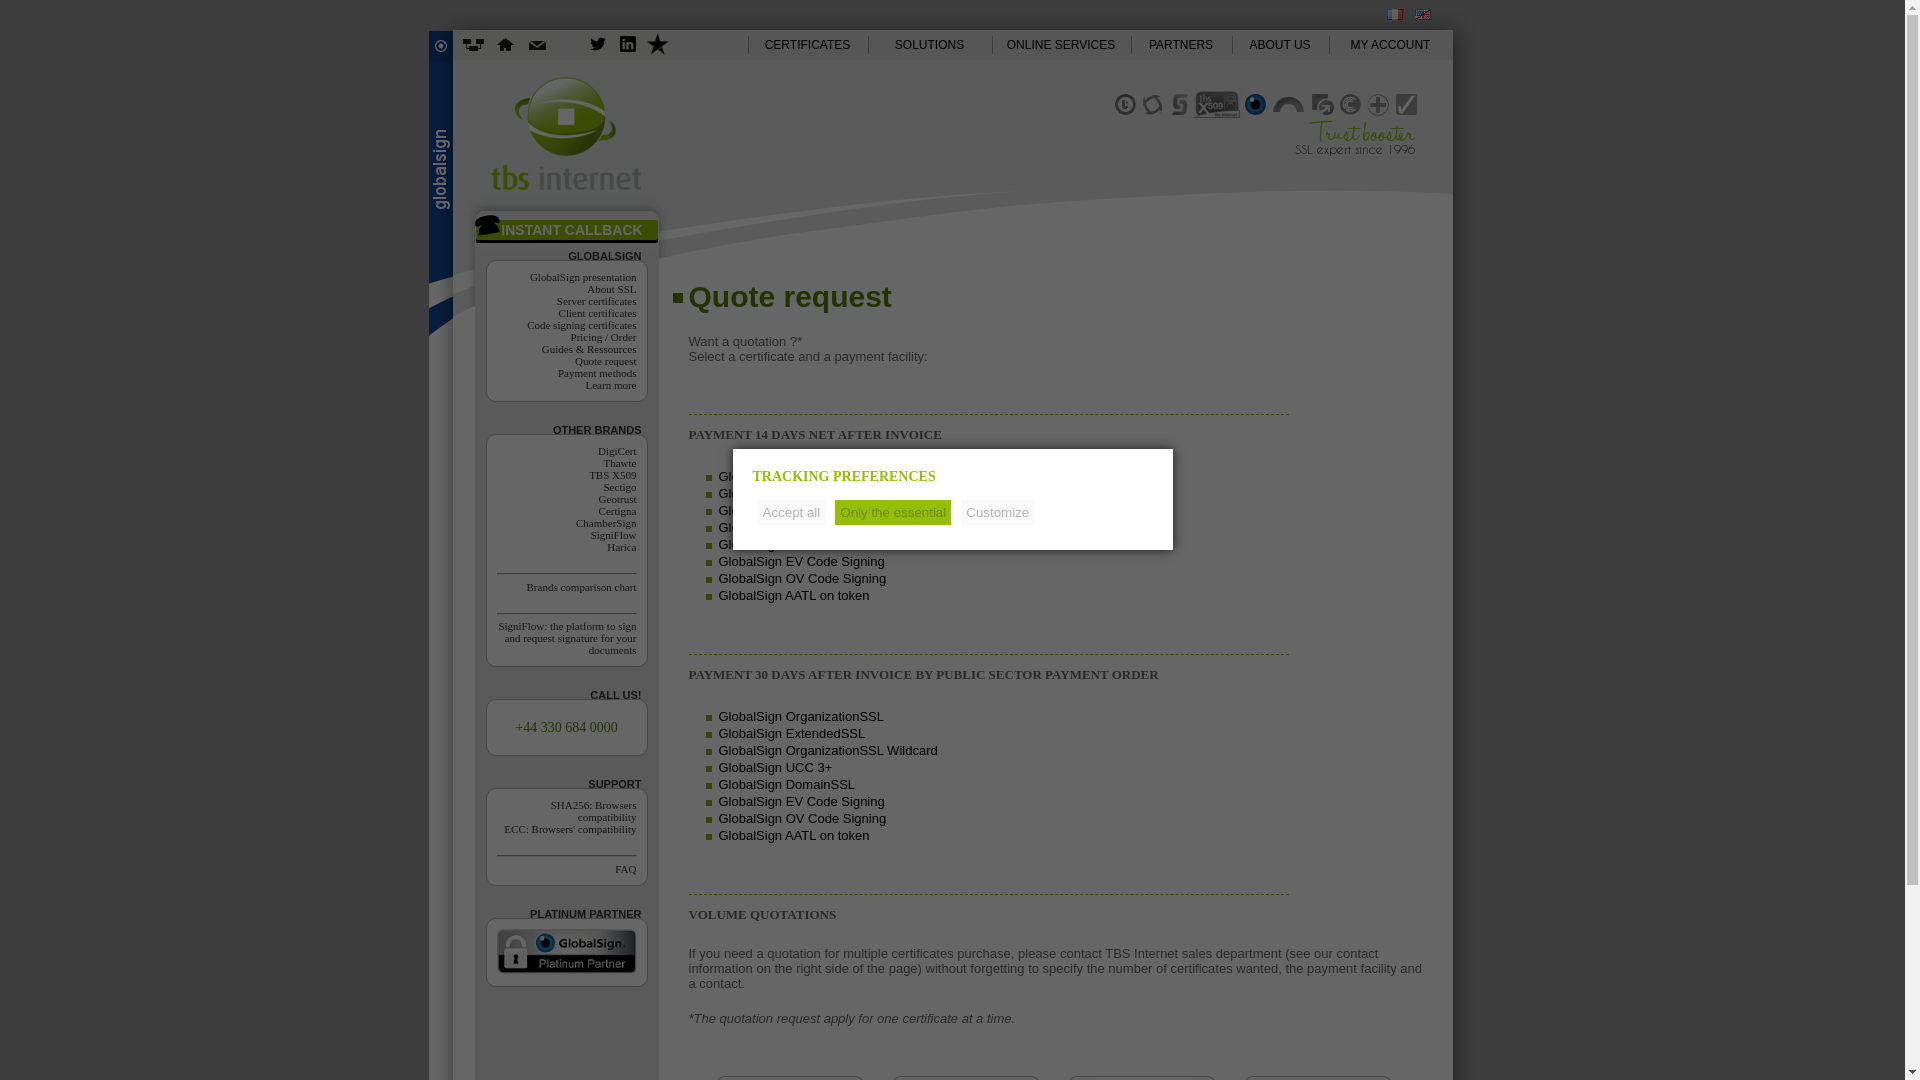 Image resolution: width=1920 pixels, height=1080 pixels. Describe the element at coordinates (792, 512) in the screenshot. I see `Accept all` at that location.